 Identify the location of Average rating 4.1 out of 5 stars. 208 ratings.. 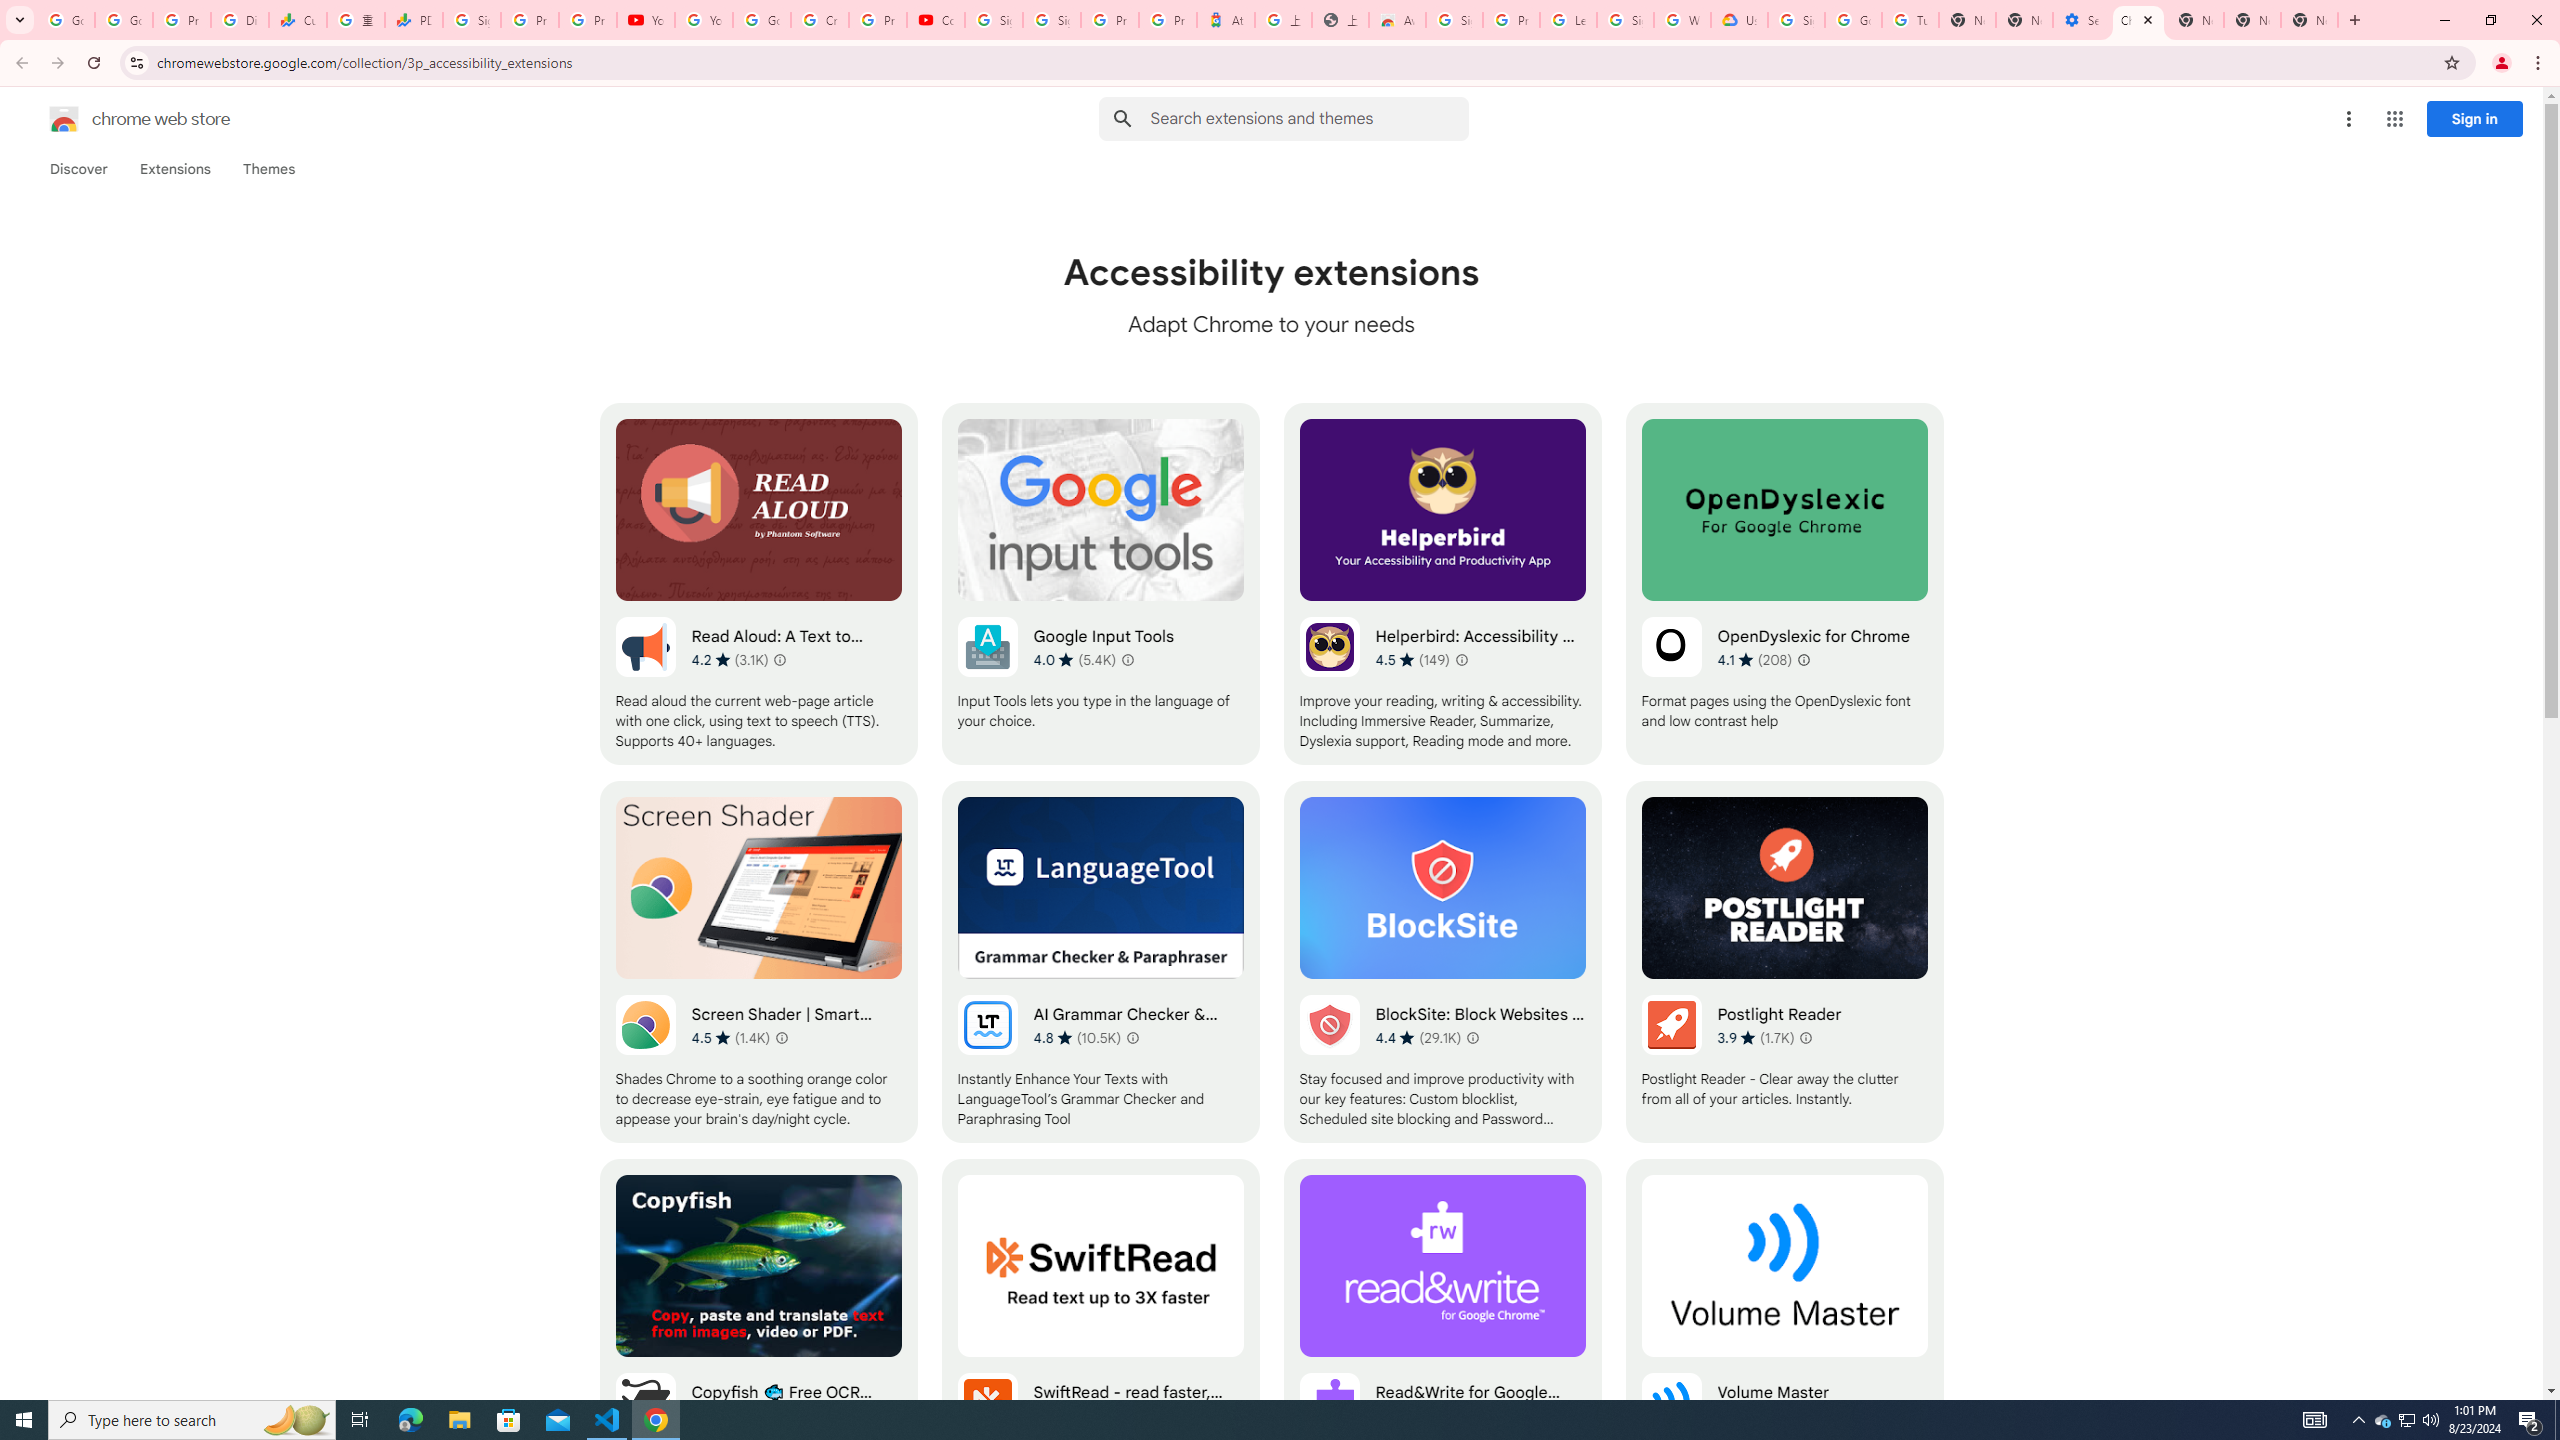
(1754, 660).